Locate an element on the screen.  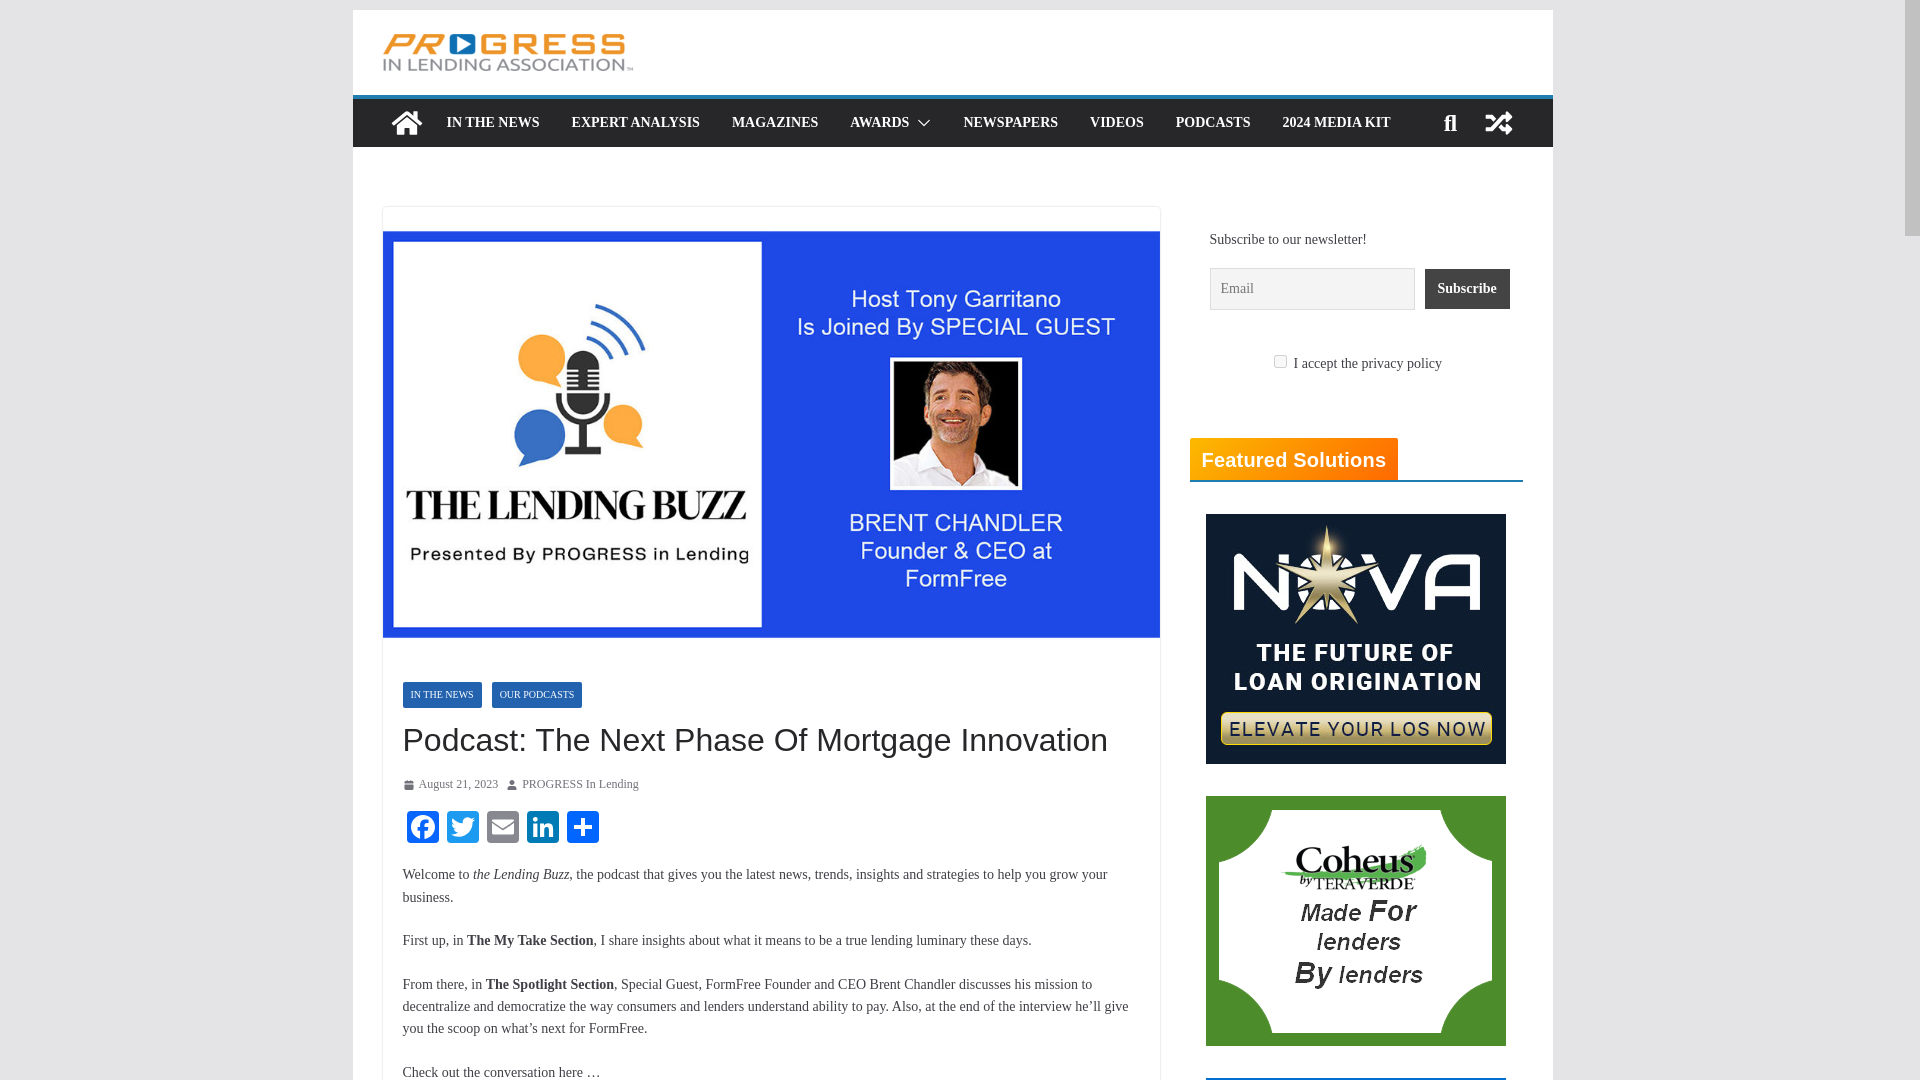
IN THE NEWS is located at coordinates (441, 694).